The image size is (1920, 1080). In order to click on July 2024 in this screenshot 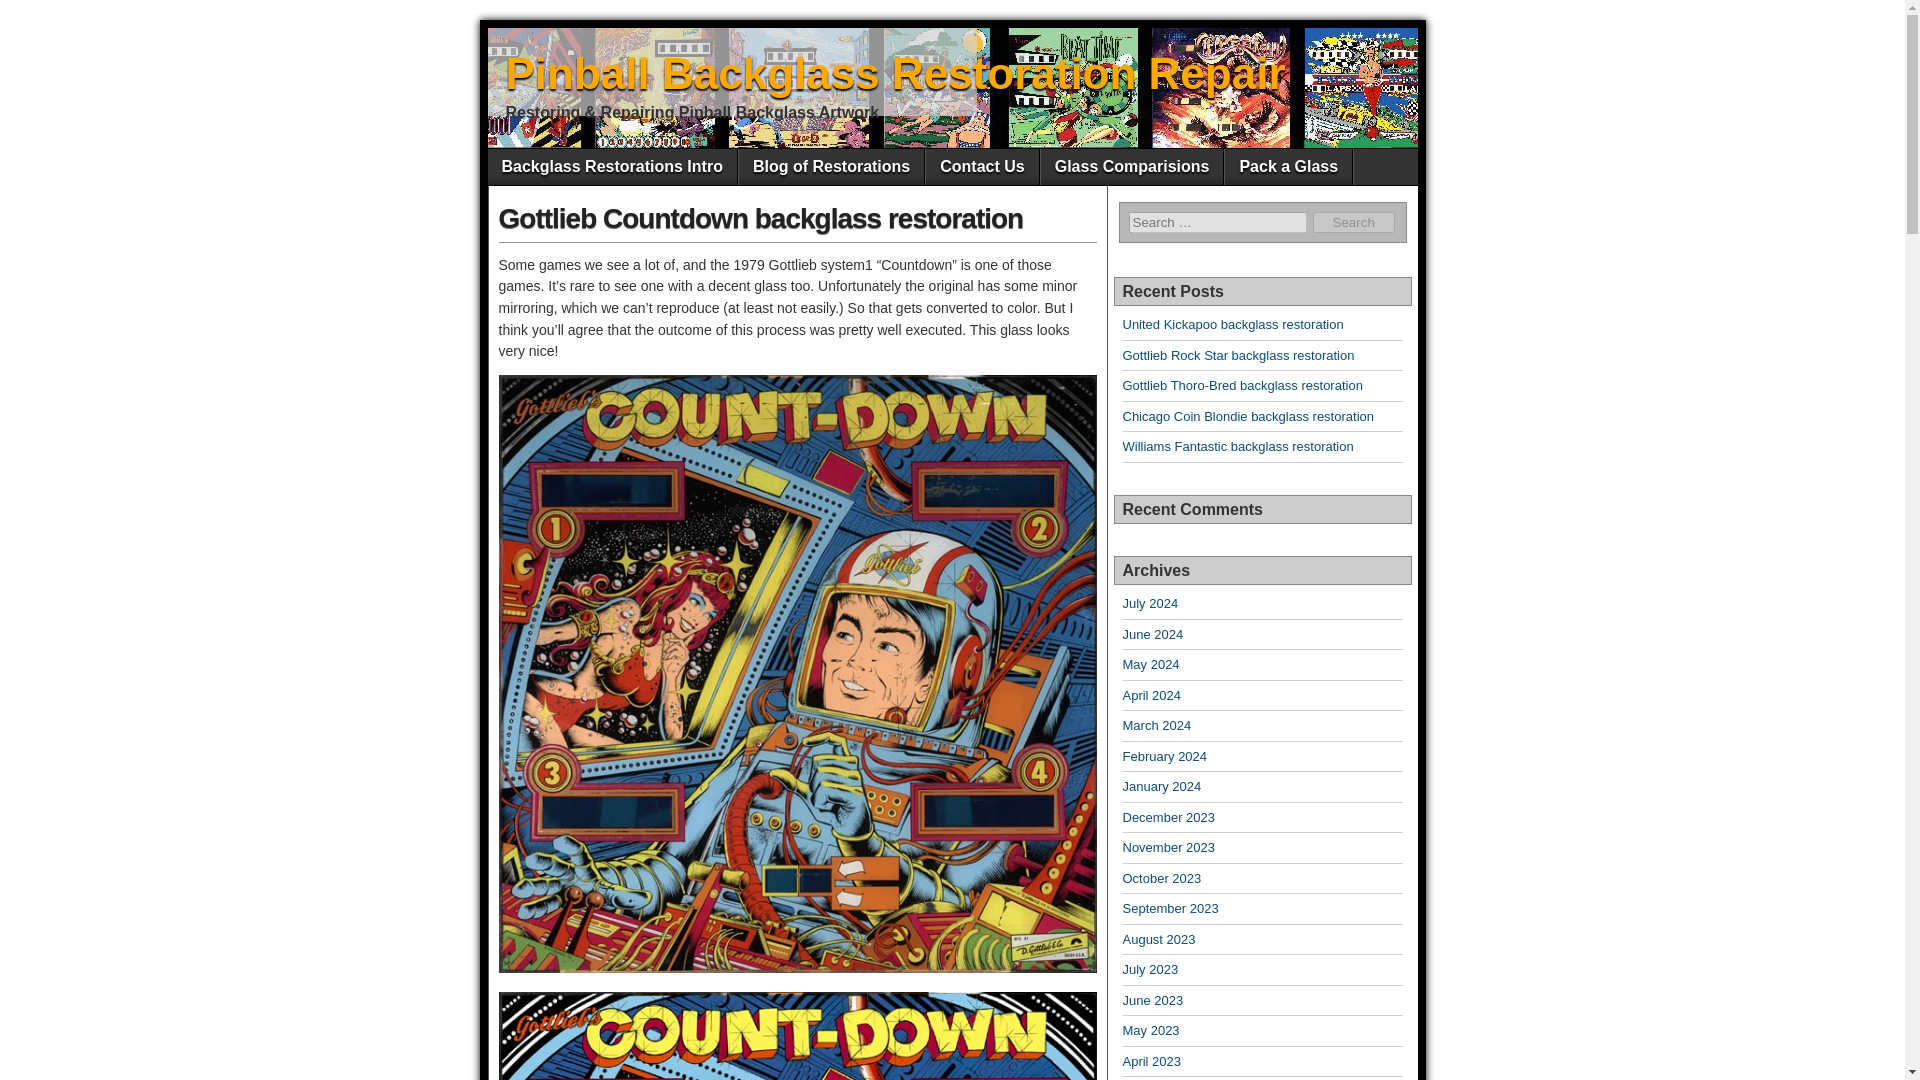, I will do `click(1150, 604)`.